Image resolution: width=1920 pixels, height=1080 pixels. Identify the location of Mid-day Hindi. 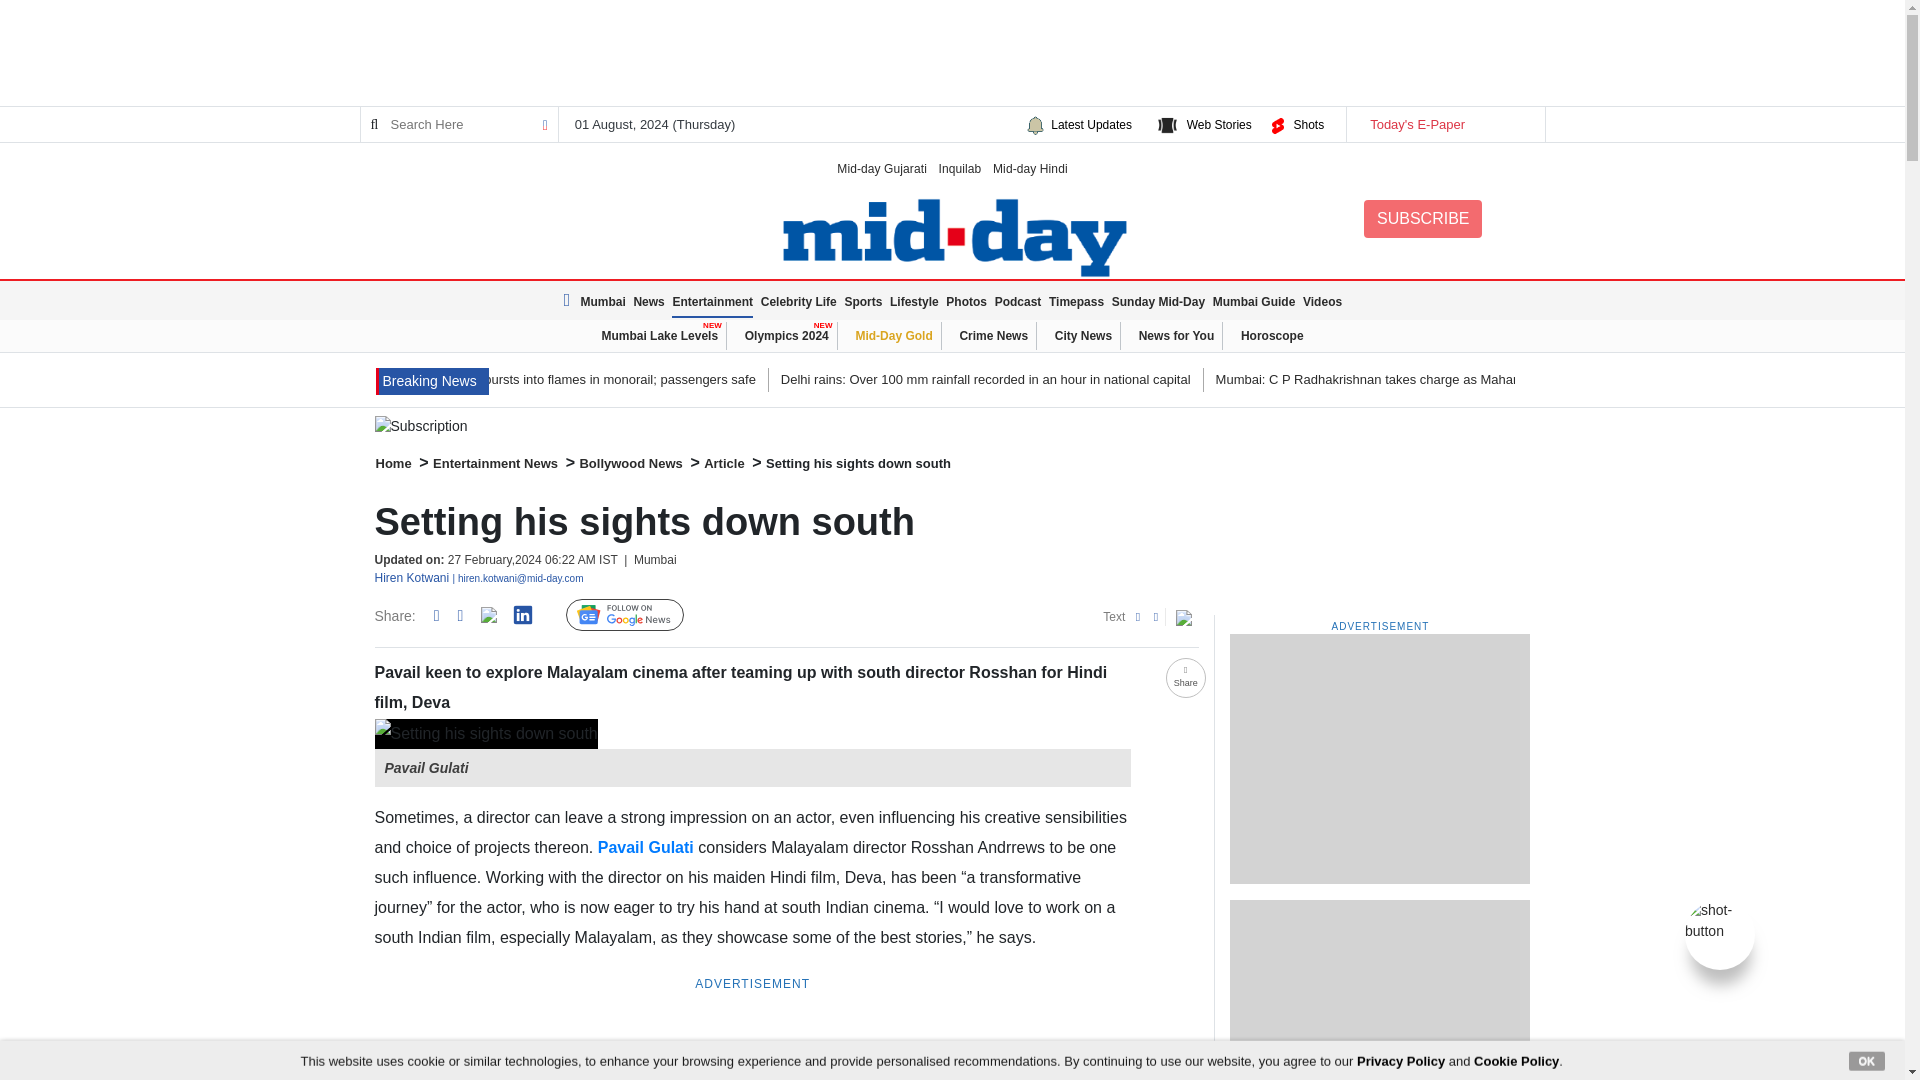
(1030, 168).